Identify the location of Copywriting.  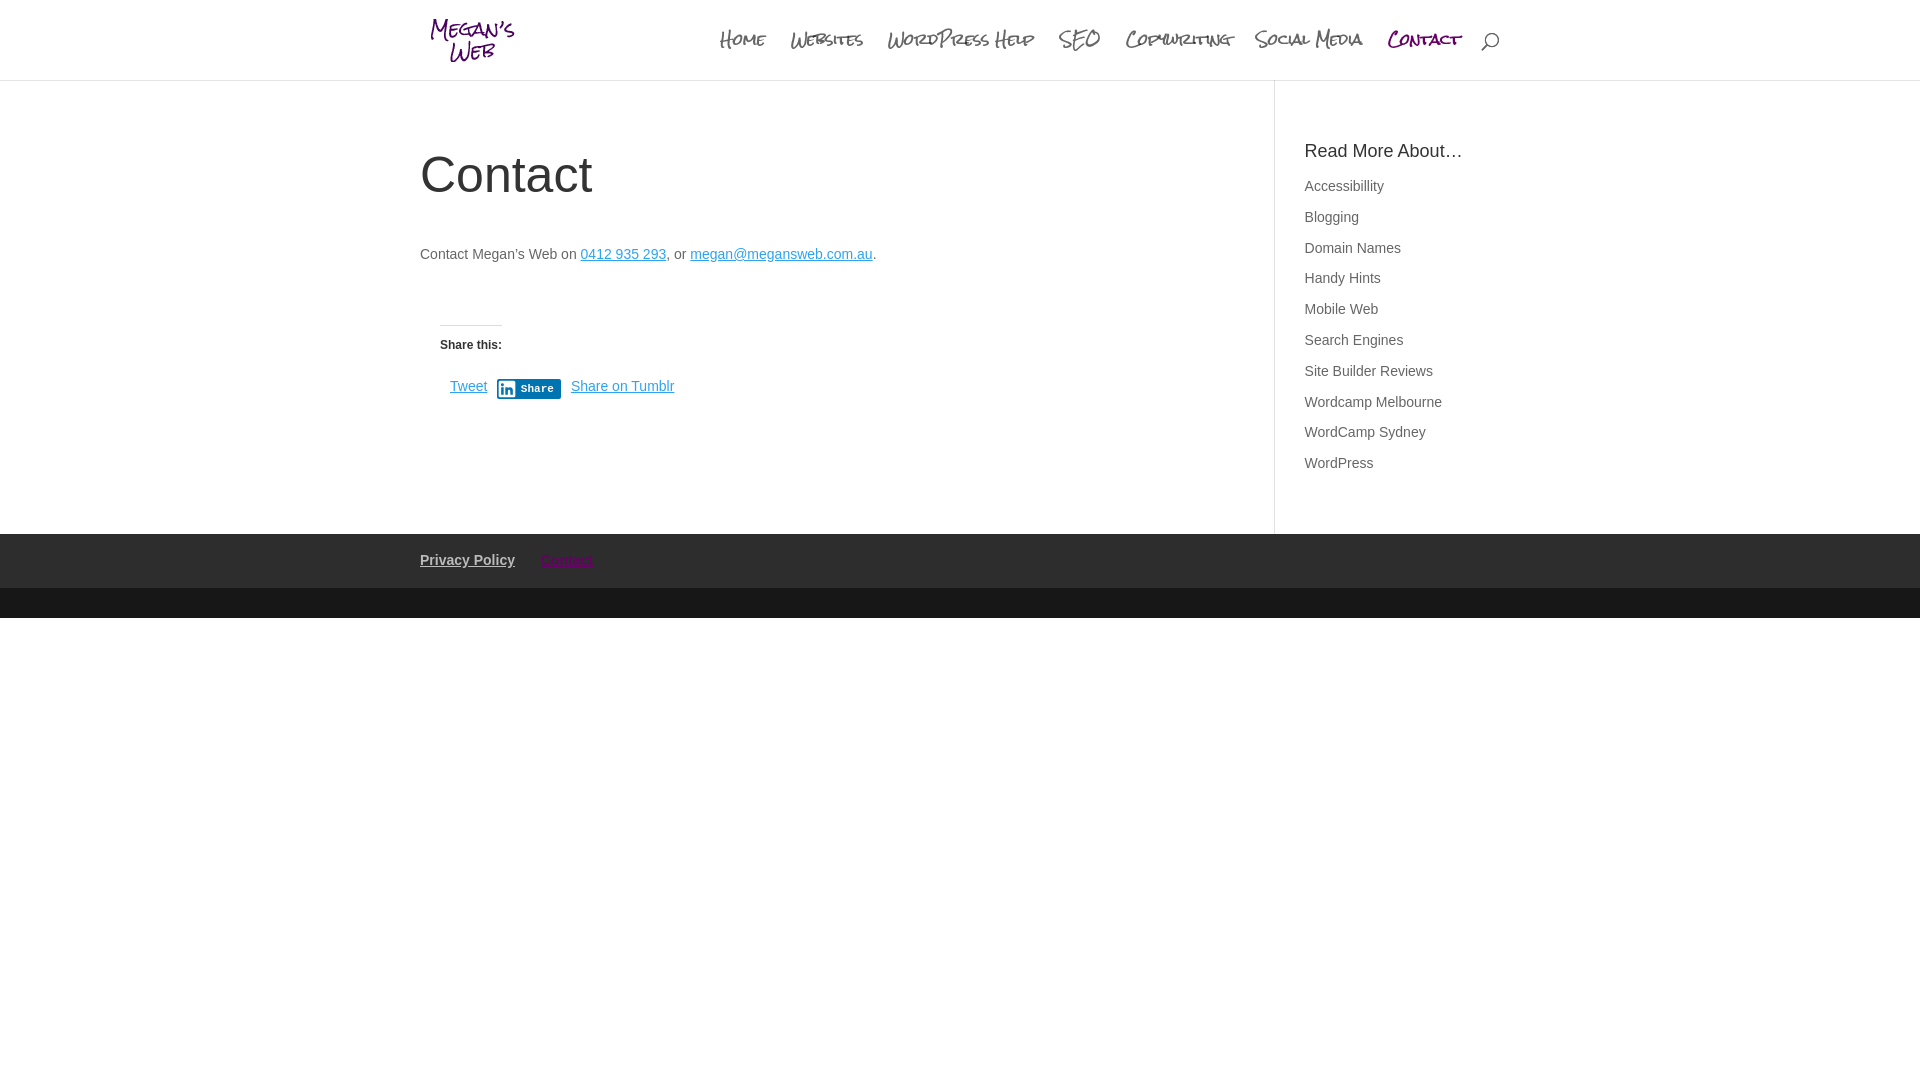
(1178, 56).